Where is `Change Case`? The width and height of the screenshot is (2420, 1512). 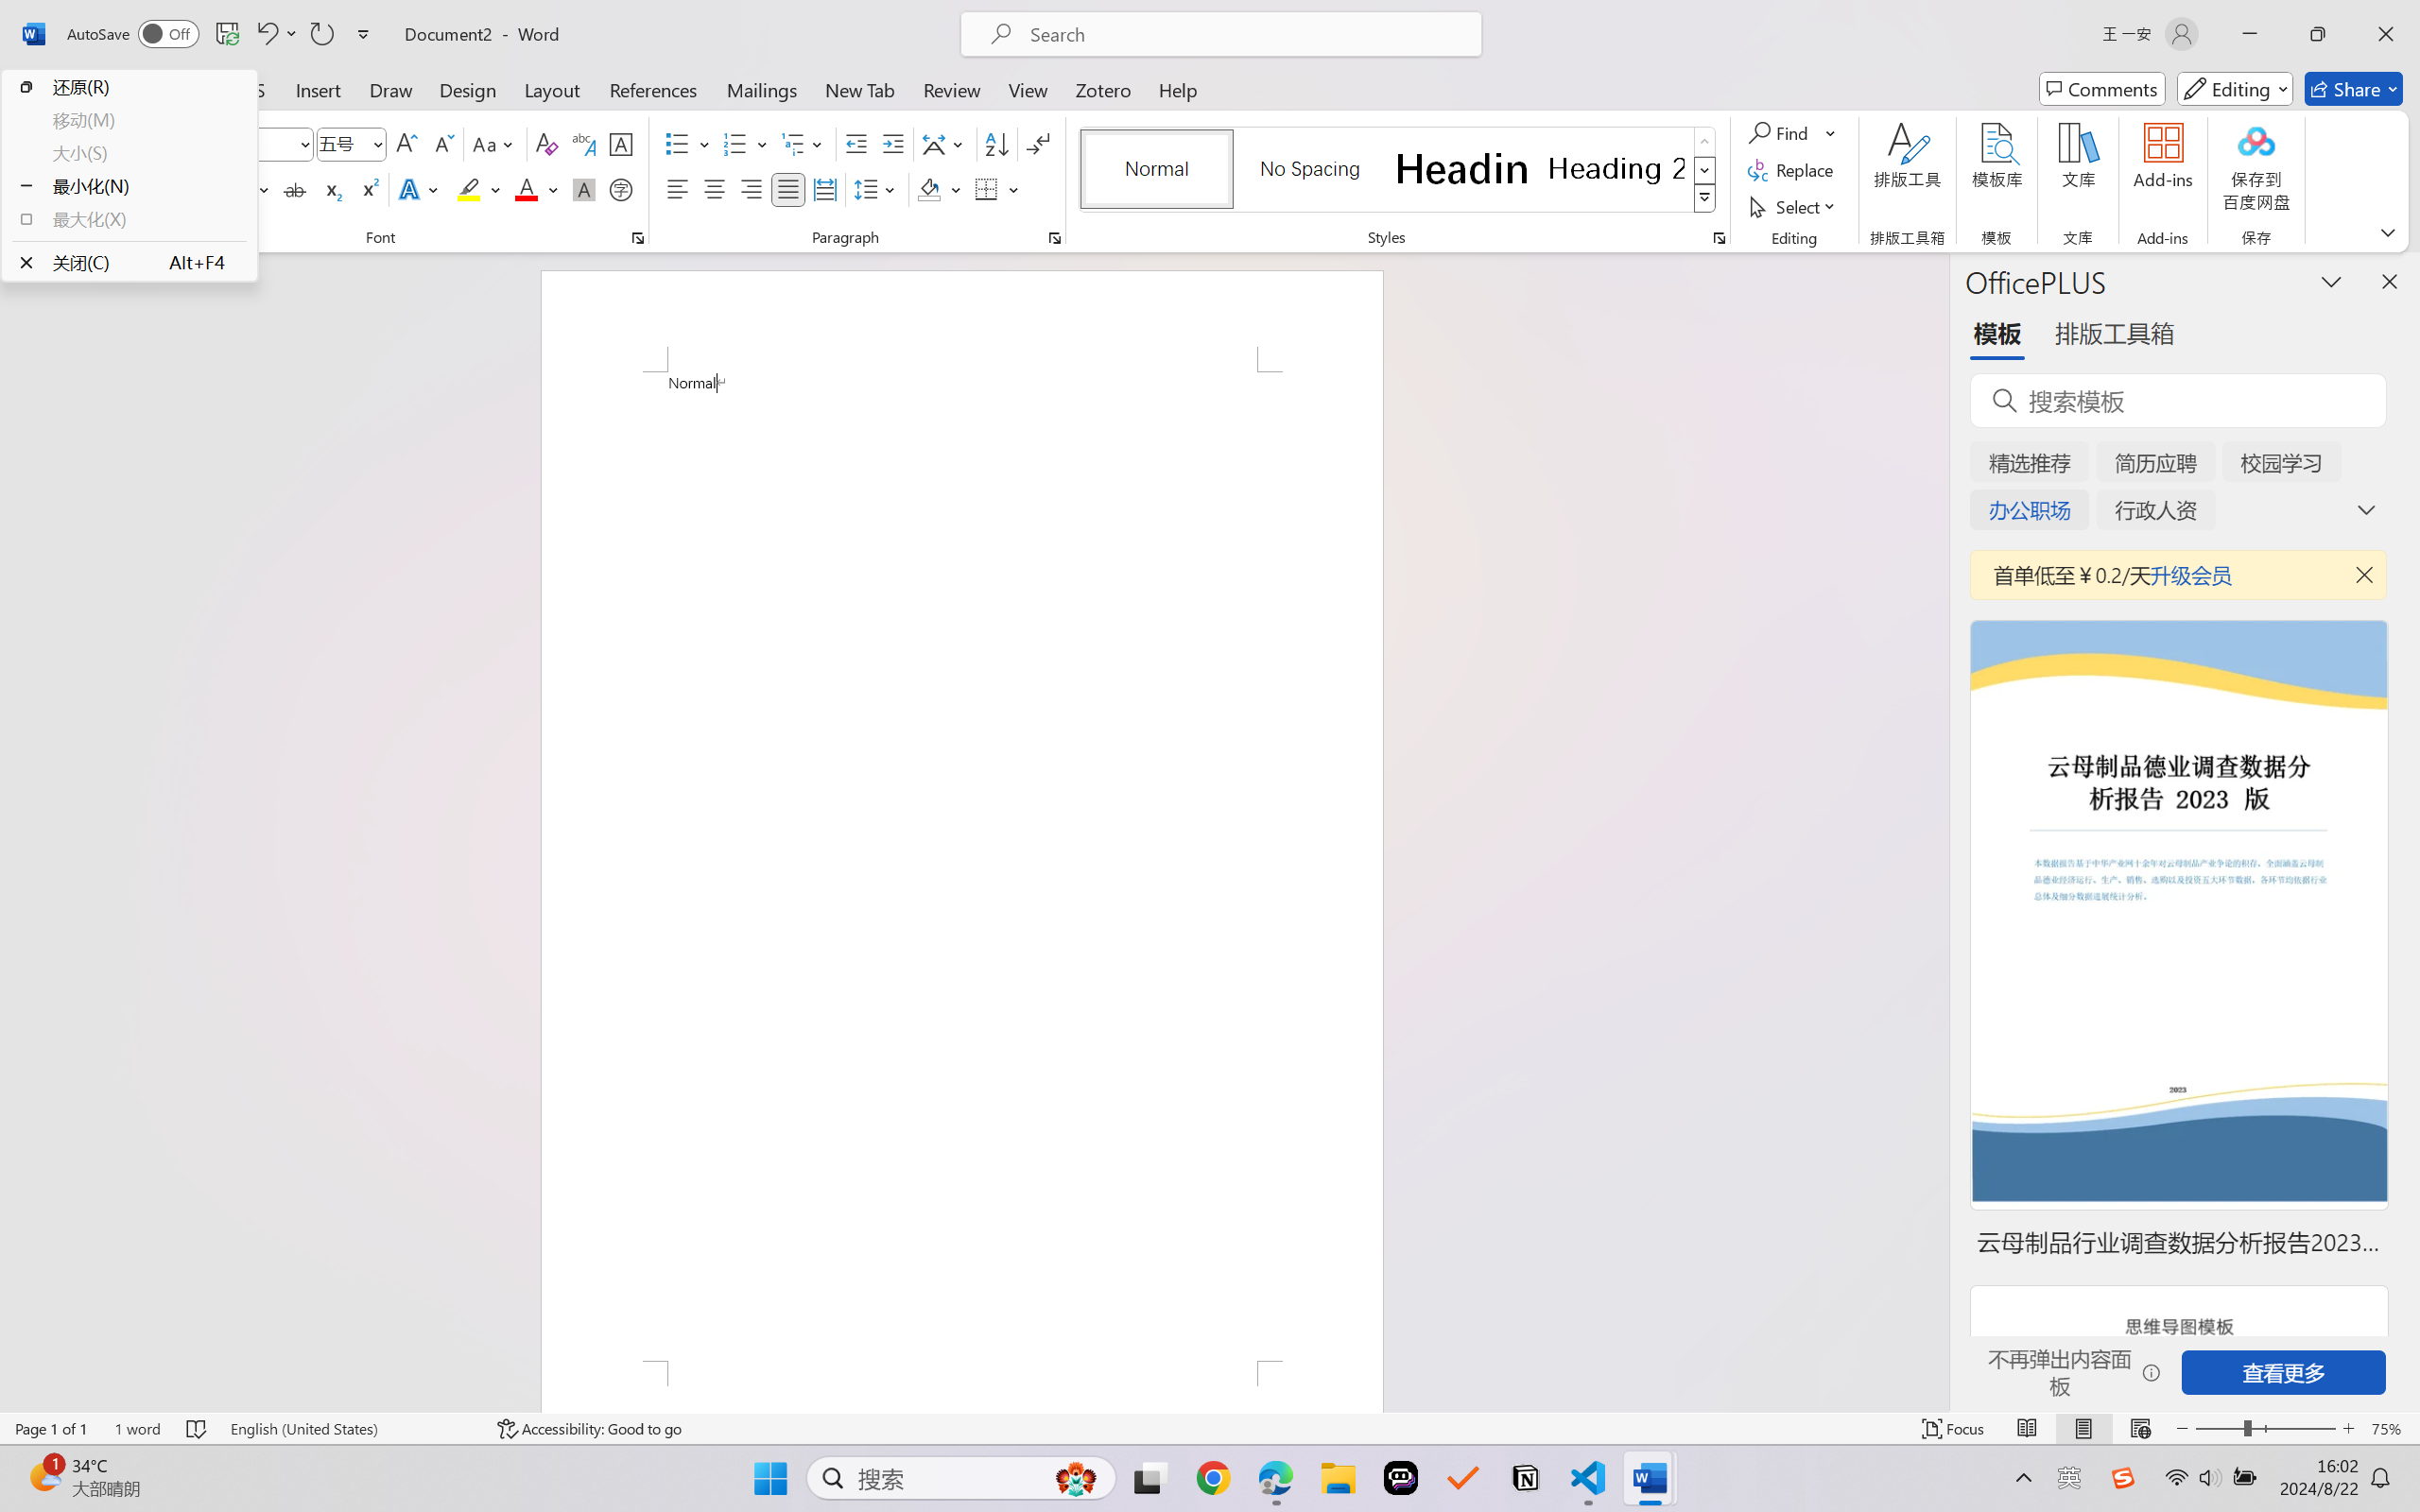
Change Case is located at coordinates (494, 144).